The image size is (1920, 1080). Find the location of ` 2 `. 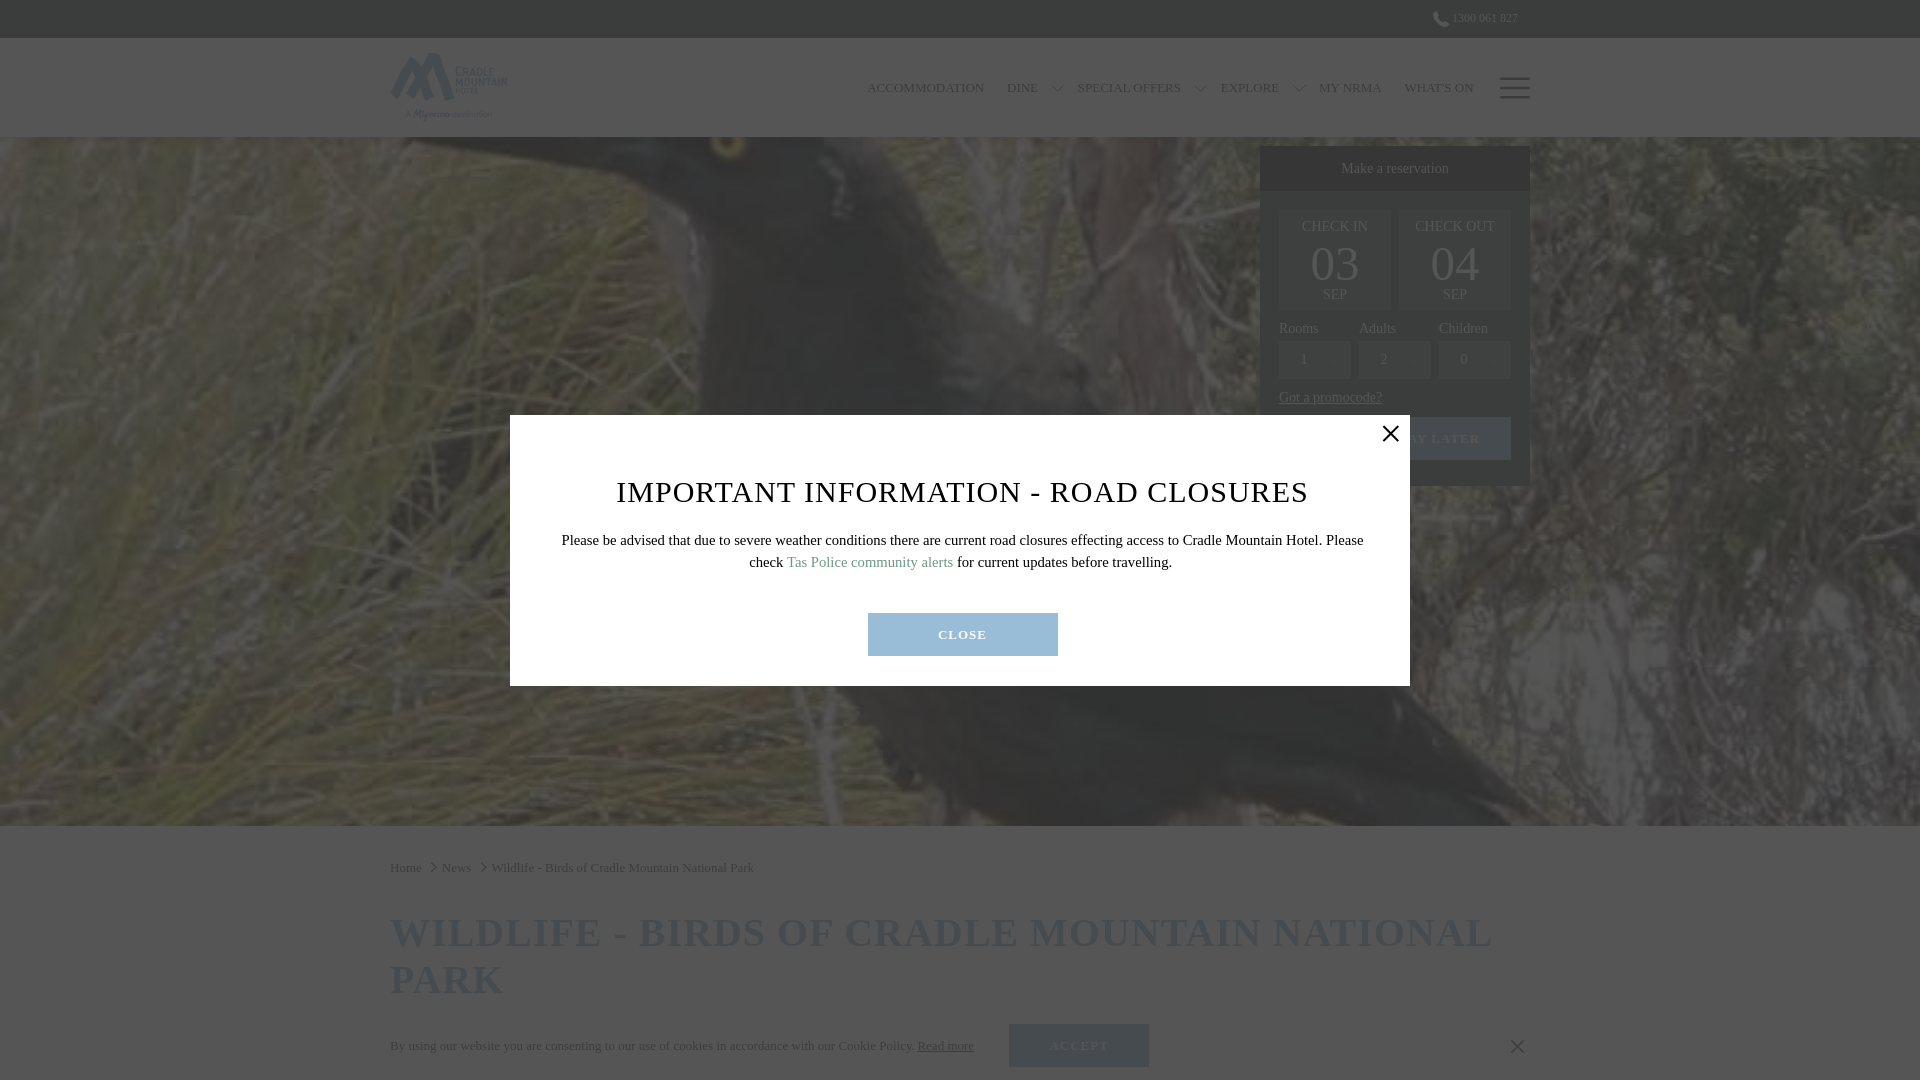

 2  is located at coordinates (1394, 360).